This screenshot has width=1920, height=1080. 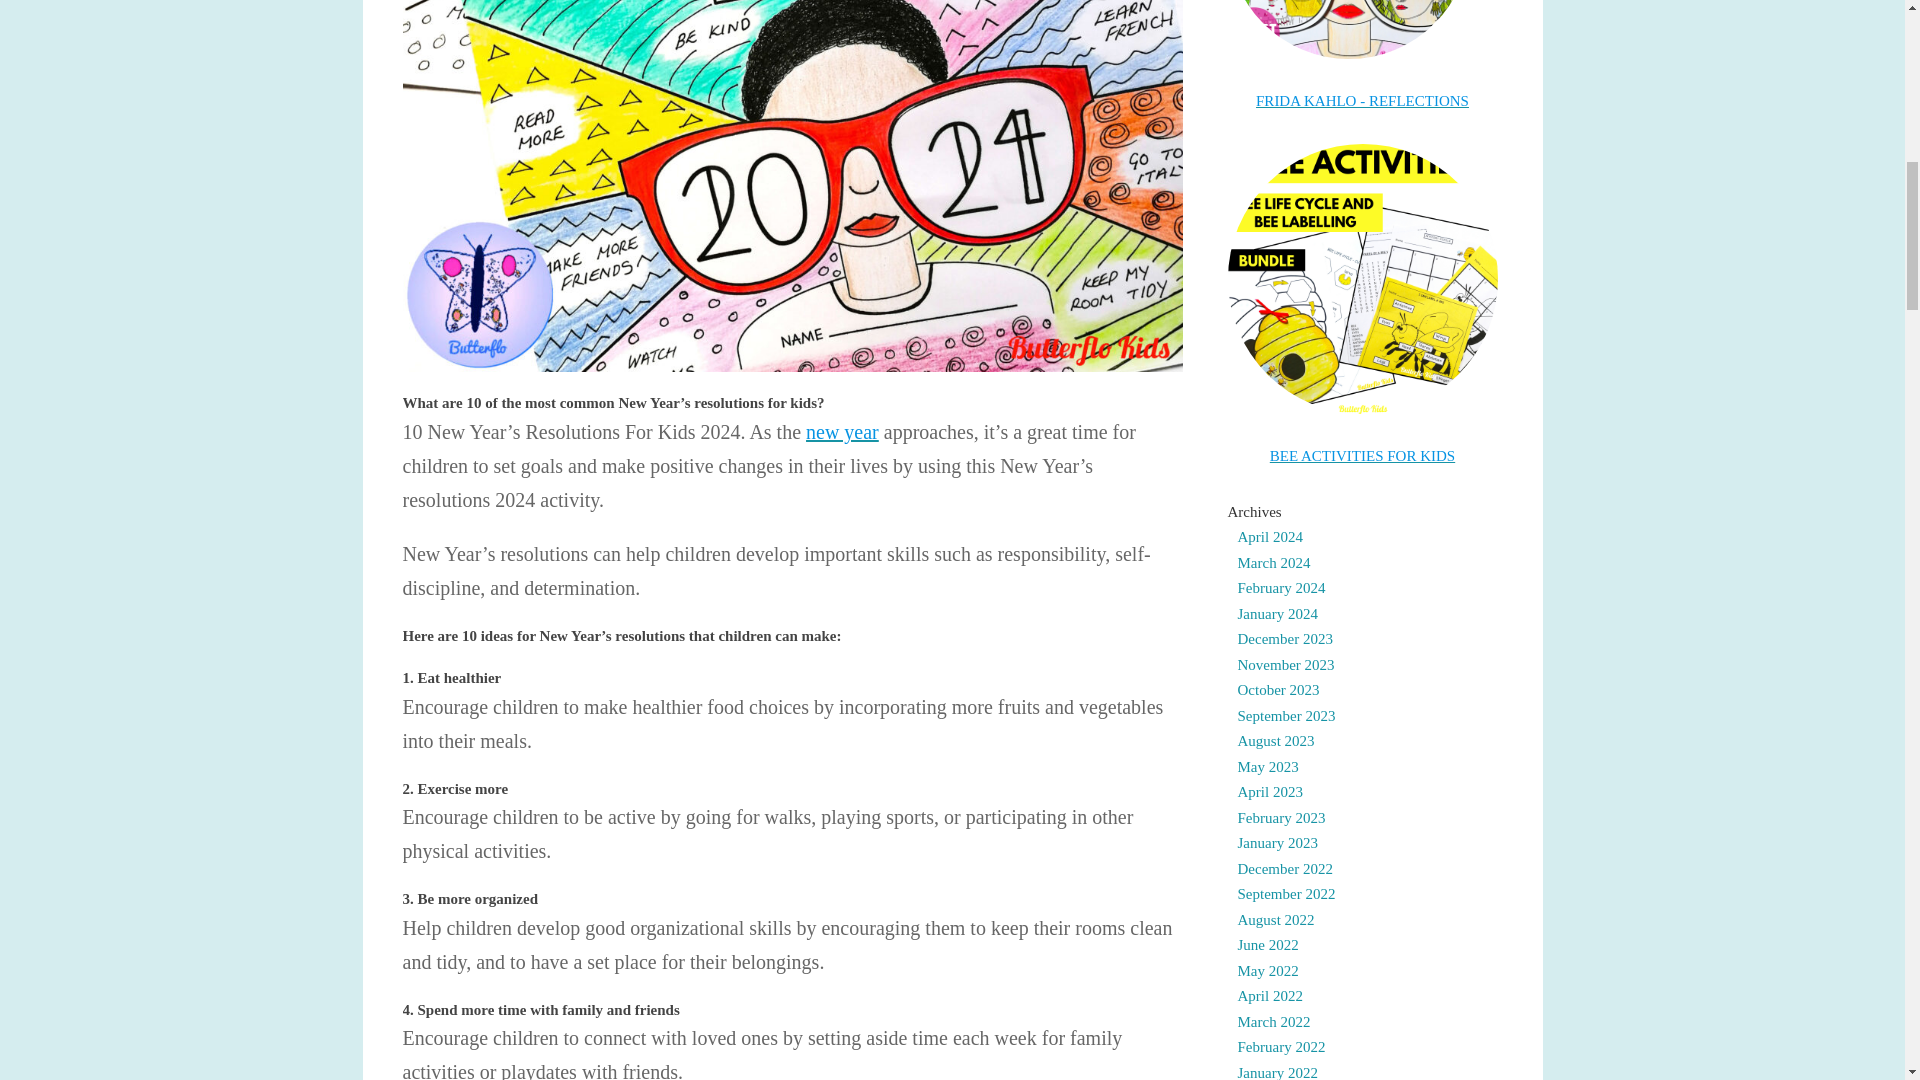 I want to click on new year, so click(x=842, y=432).